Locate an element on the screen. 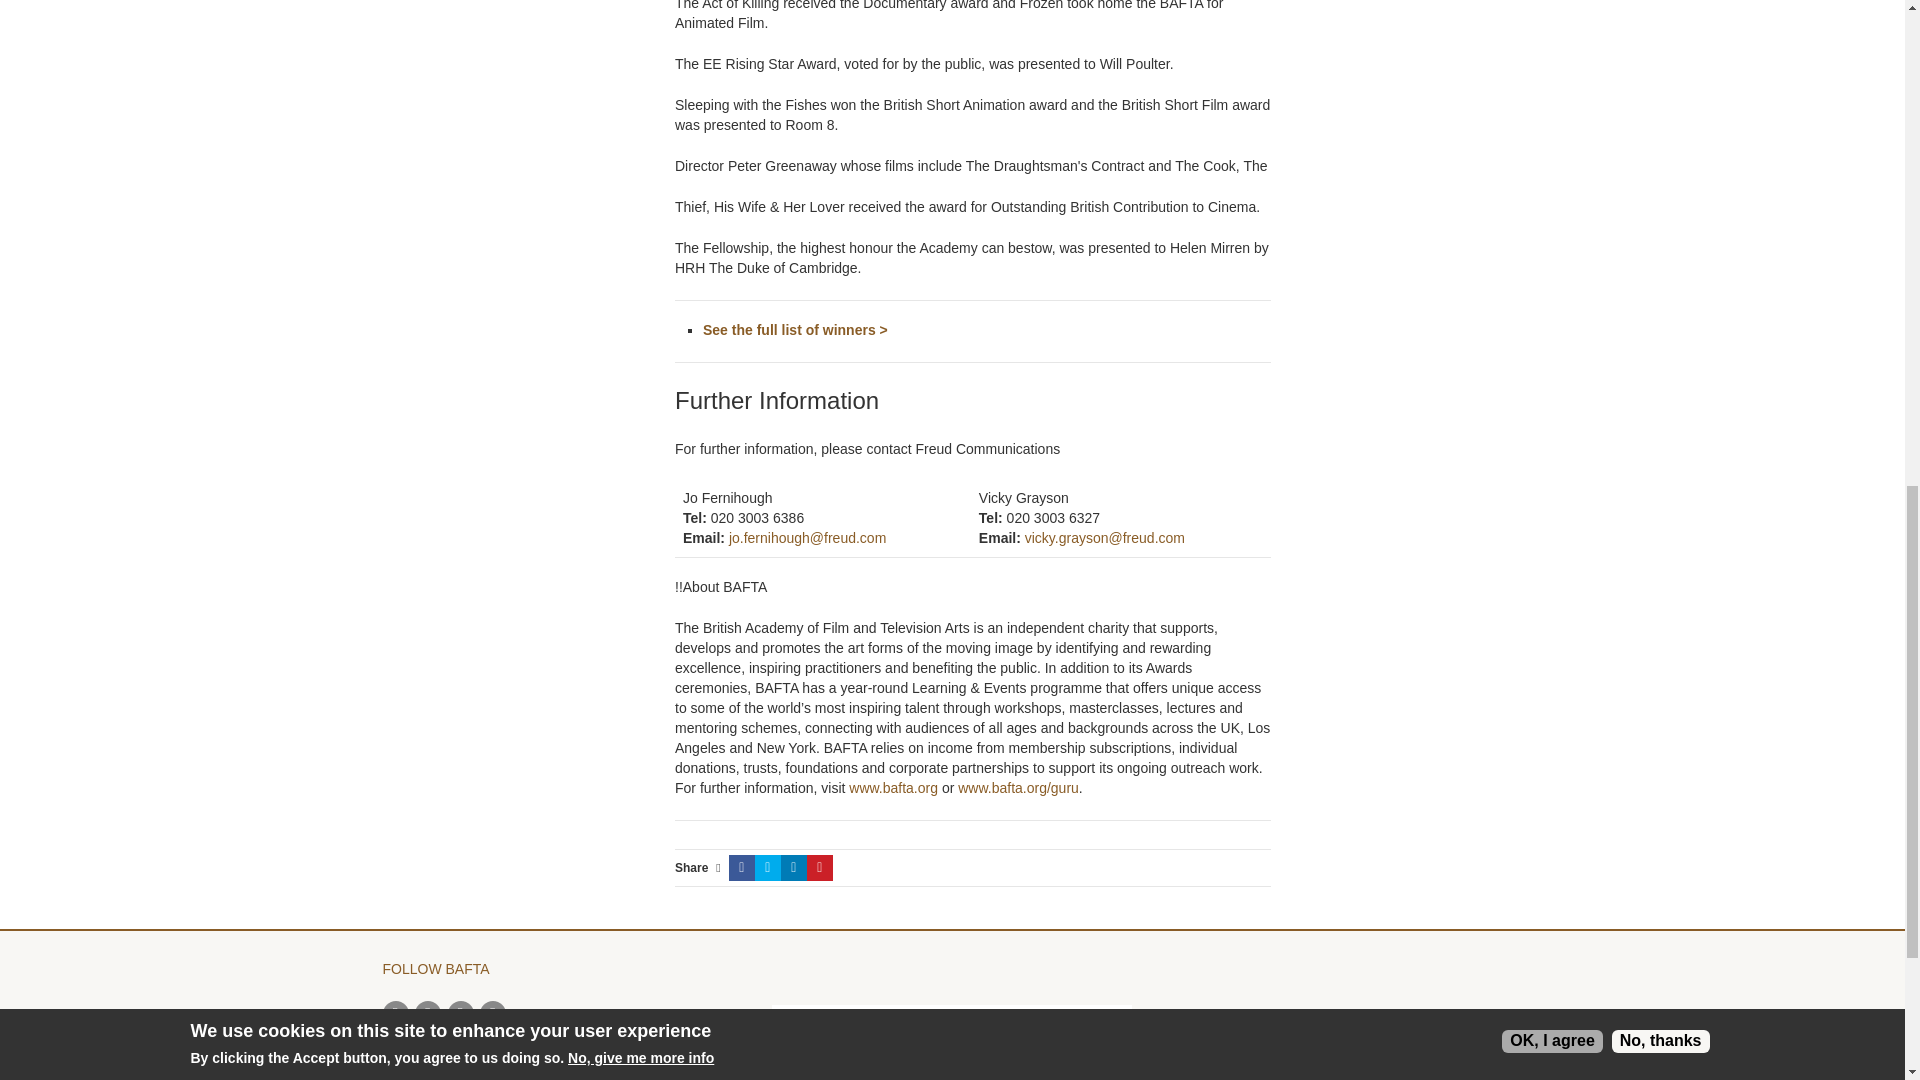 This screenshot has width=1920, height=1080. Share on Twitter is located at coordinates (768, 868).